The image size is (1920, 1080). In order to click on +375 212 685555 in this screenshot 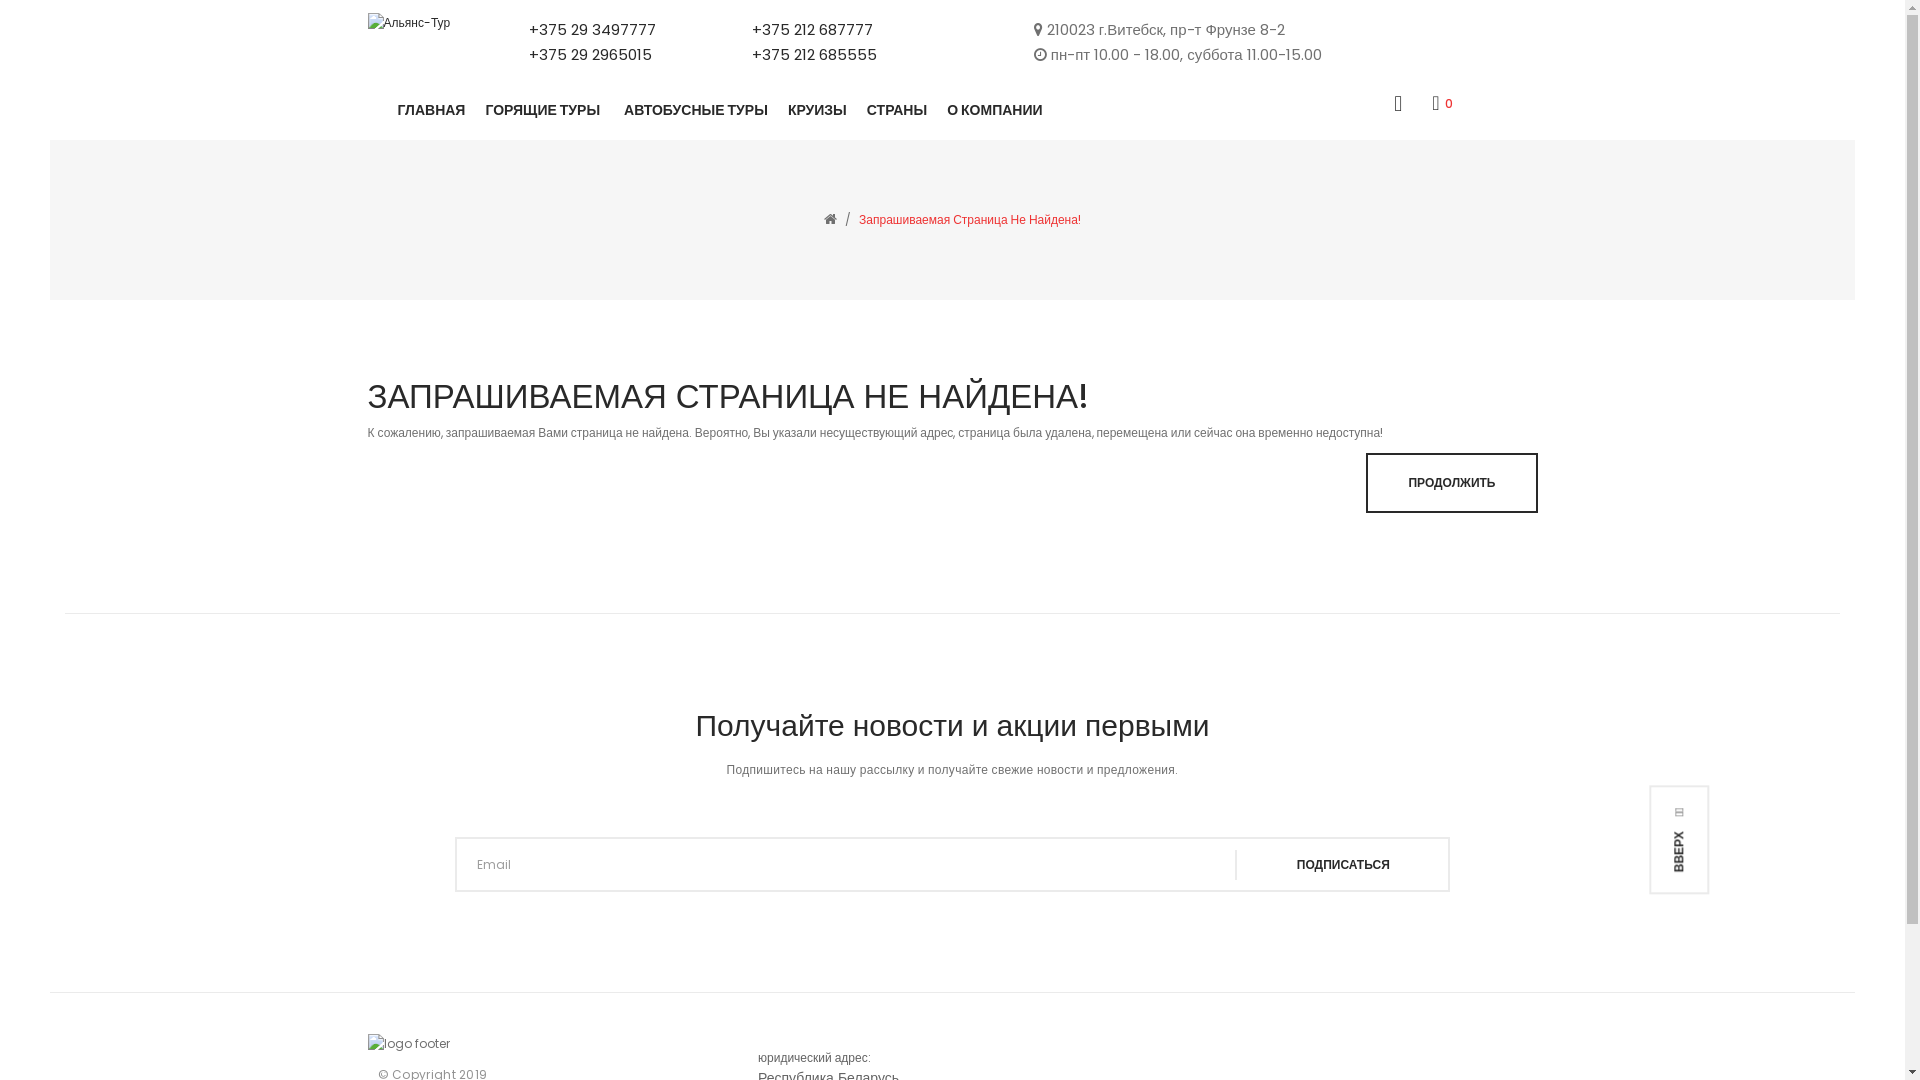, I will do `click(814, 55)`.